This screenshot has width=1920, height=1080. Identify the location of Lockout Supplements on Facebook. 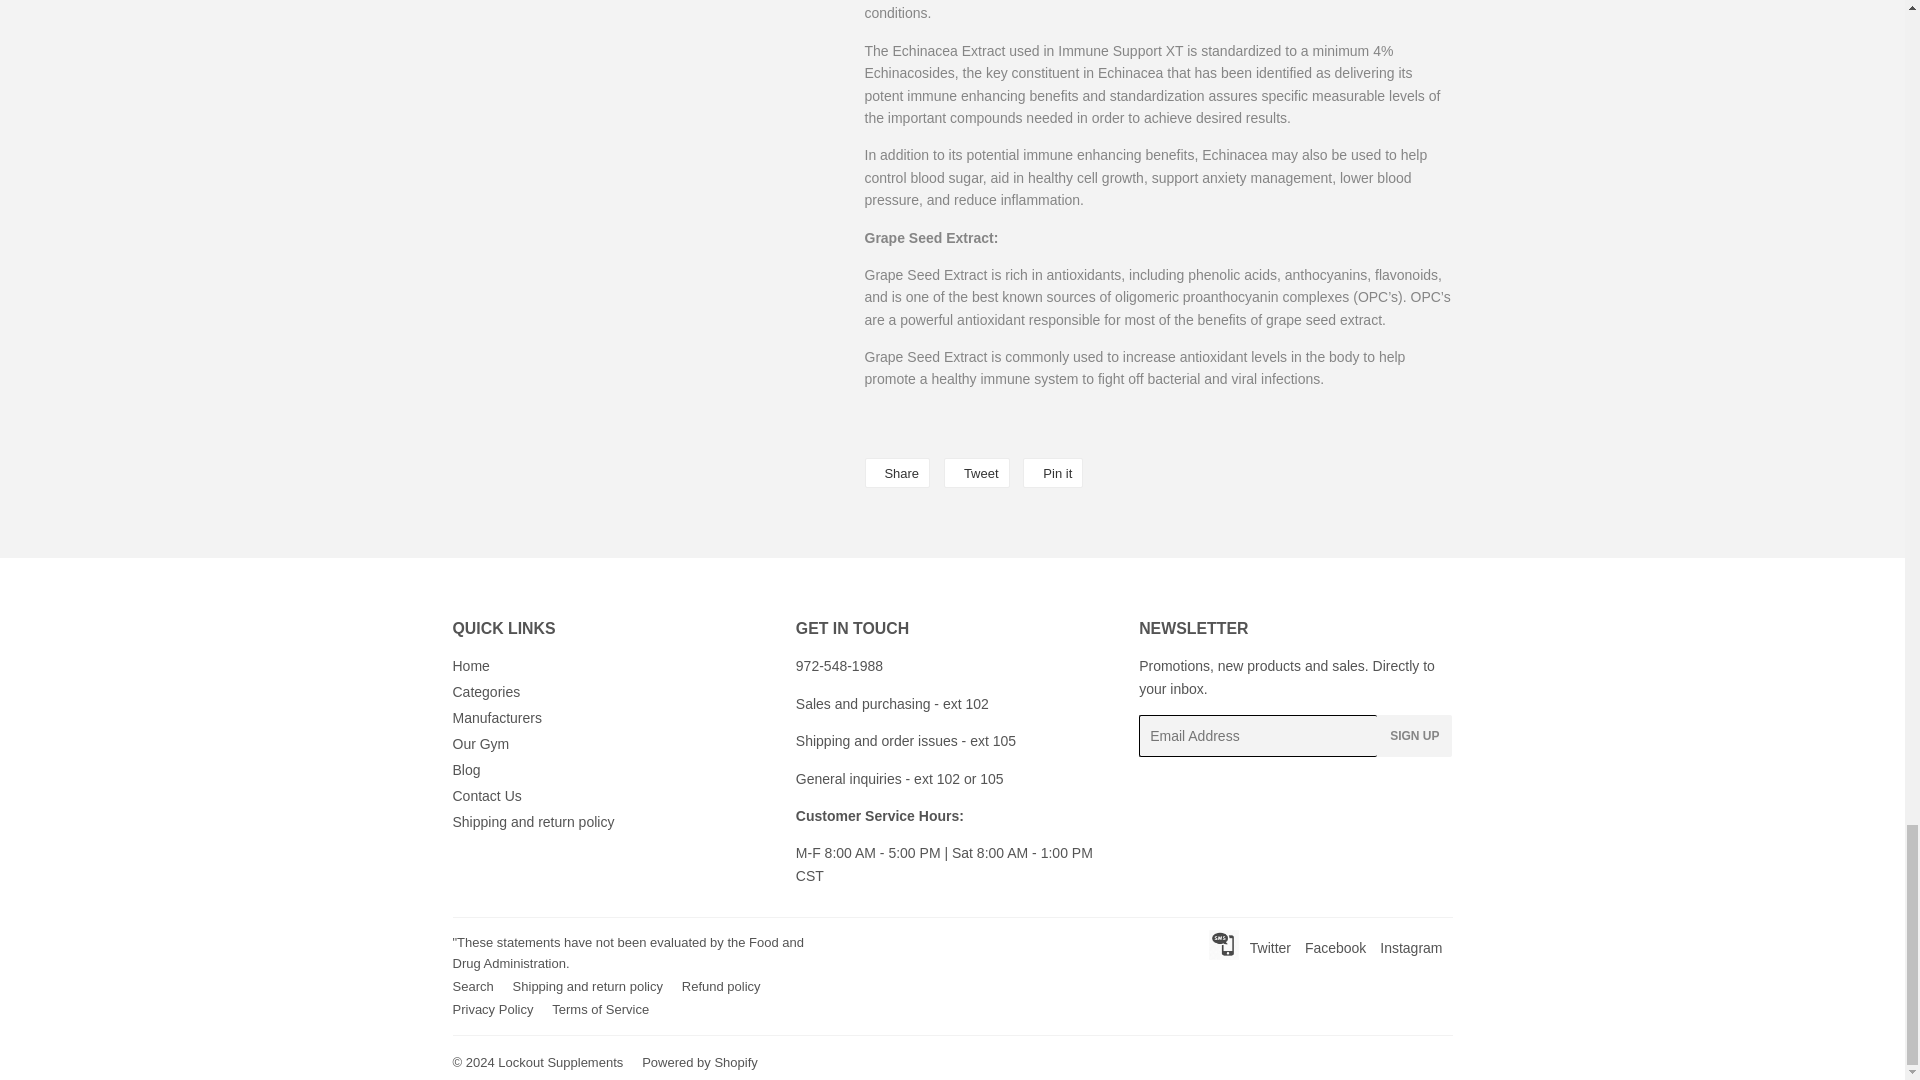
(1335, 947).